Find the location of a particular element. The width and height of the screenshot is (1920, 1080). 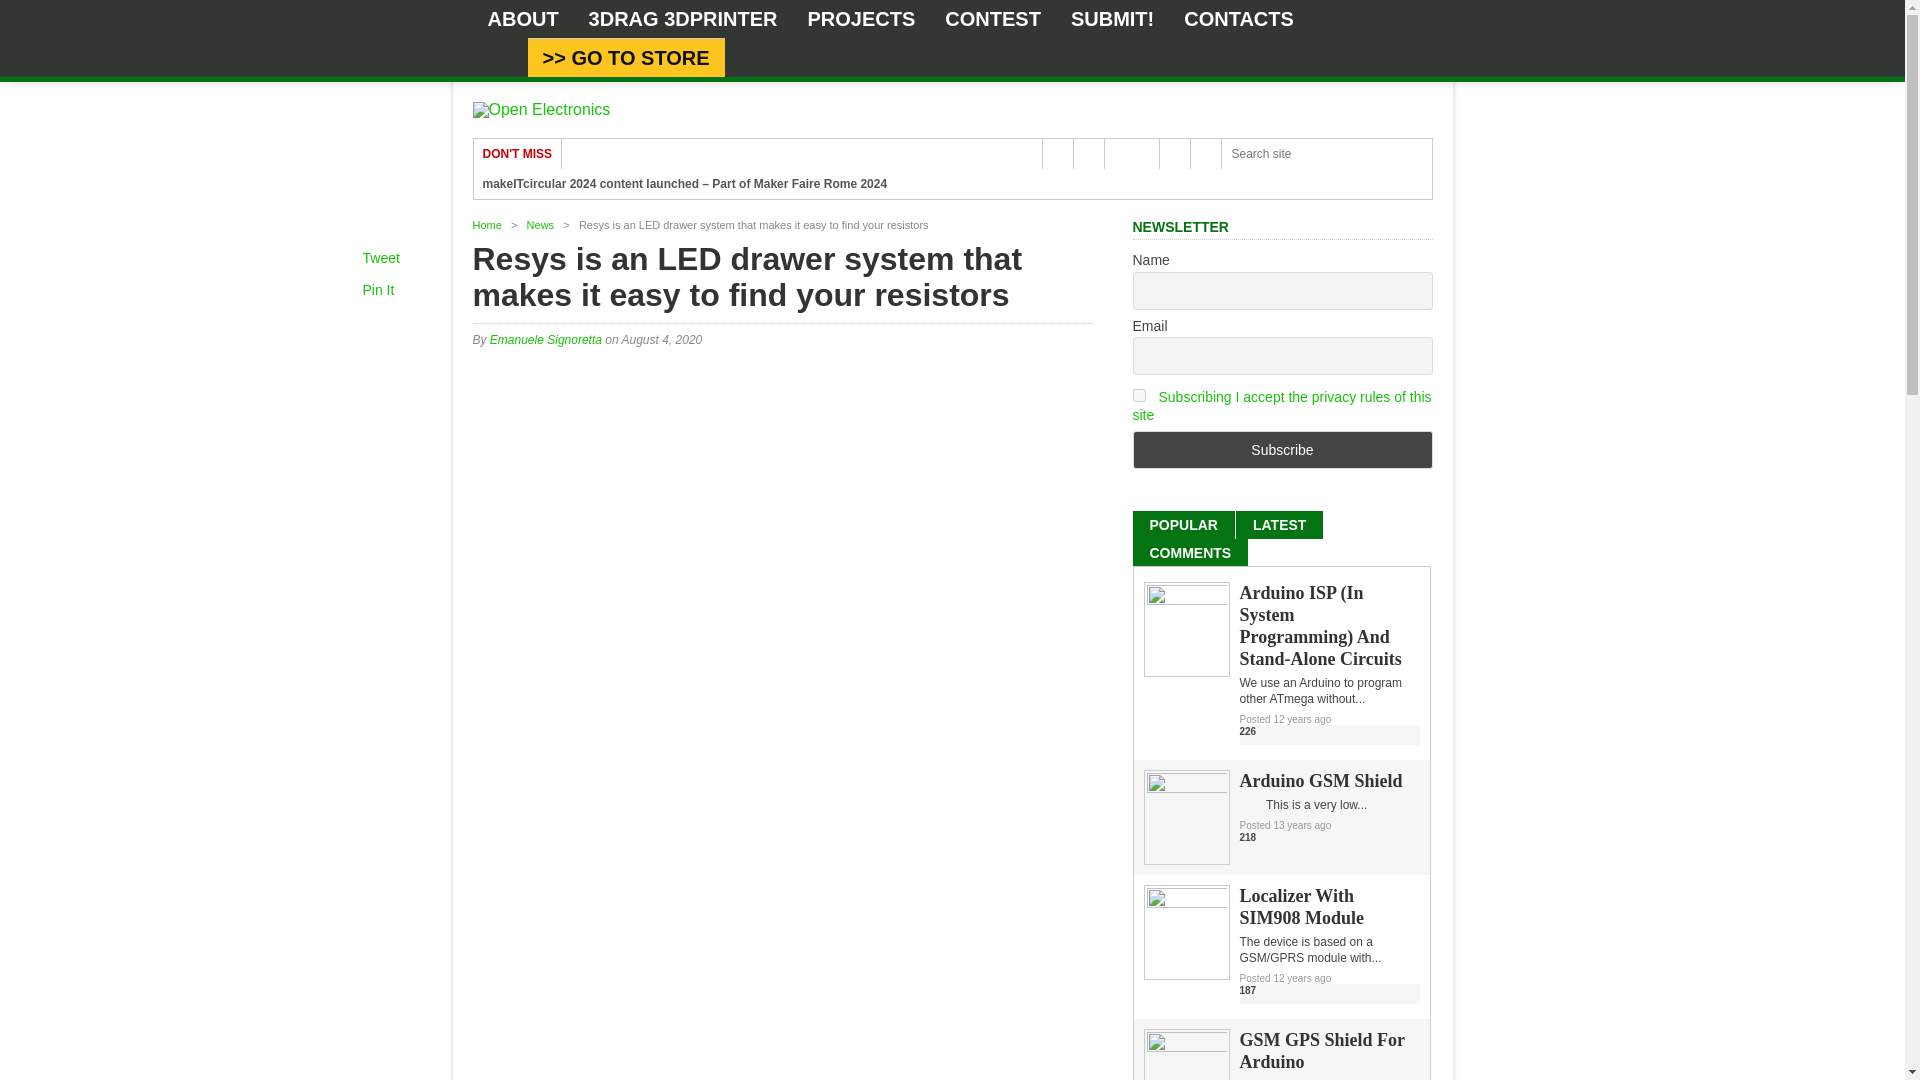

Posts by Emanuele Signoretta is located at coordinates (546, 339).